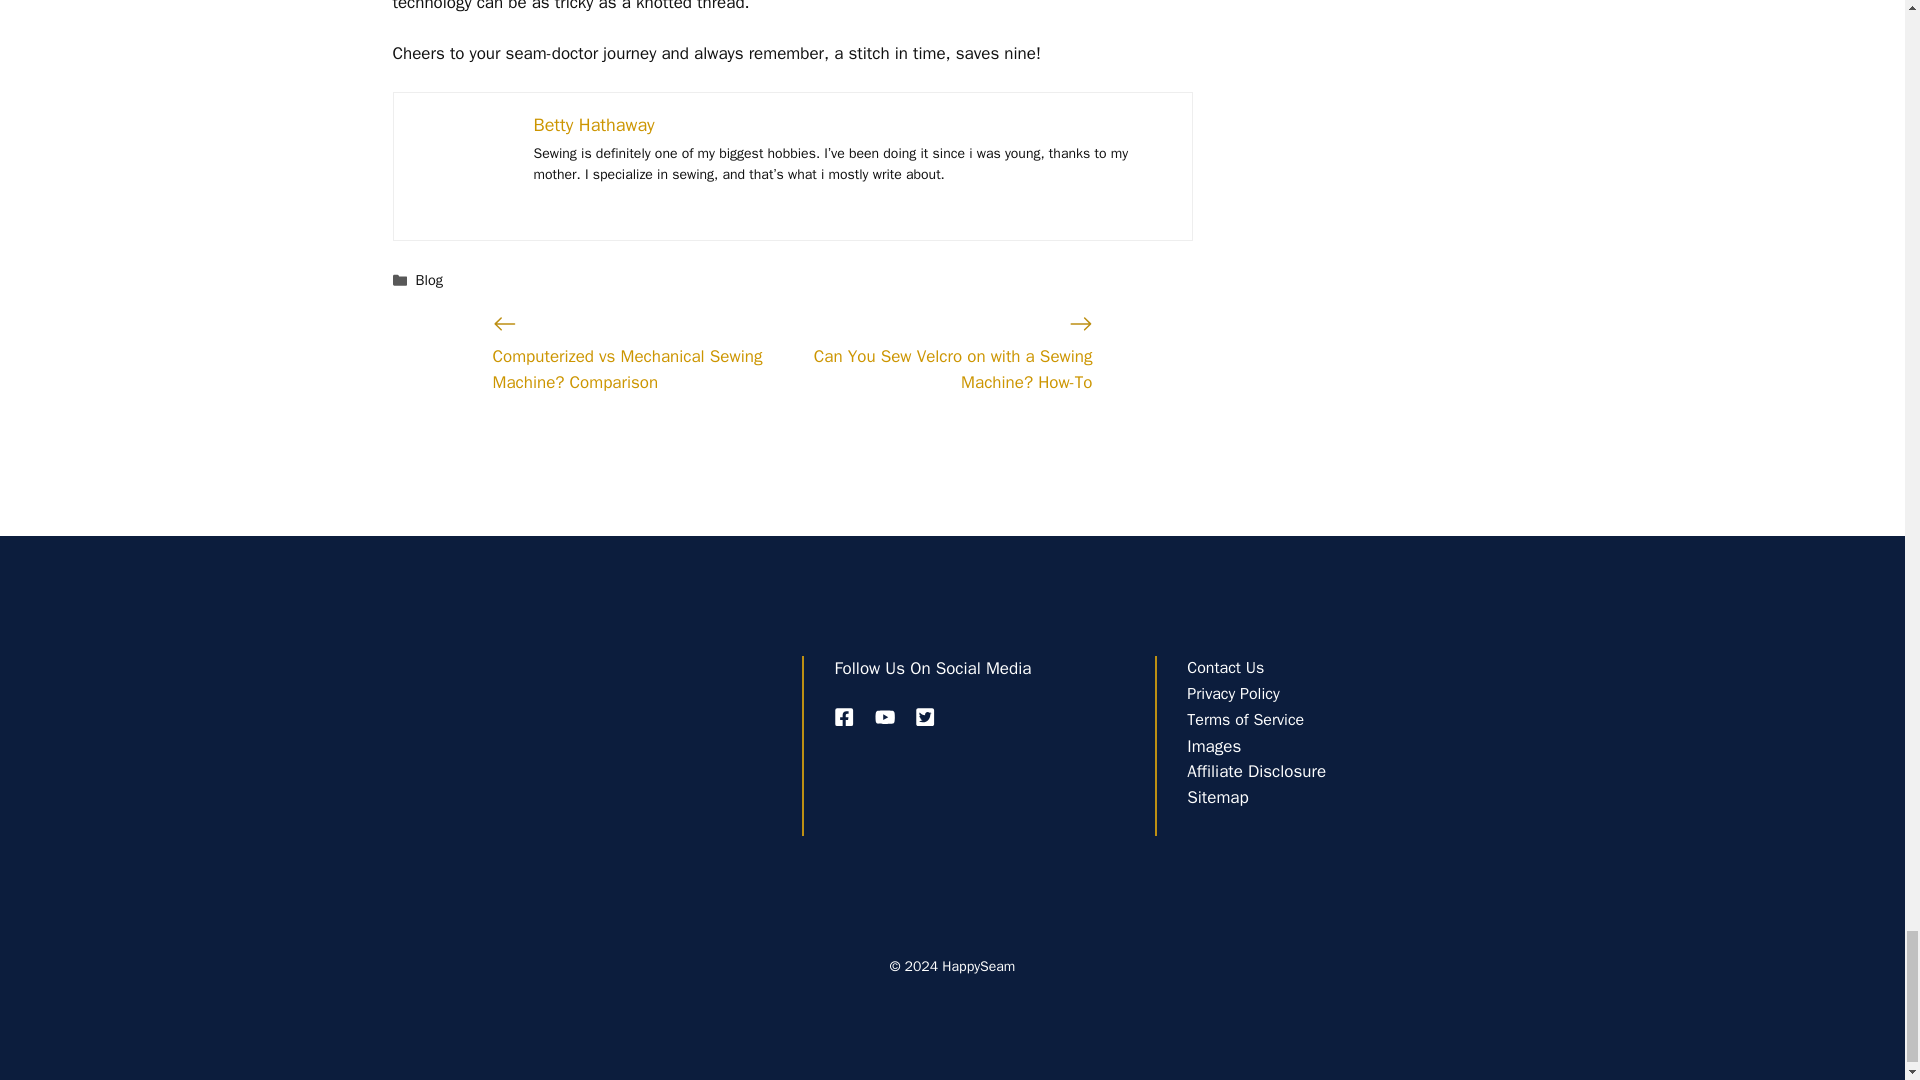 This screenshot has height=1080, width=1920. Describe the element at coordinates (430, 280) in the screenshot. I see `Blog` at that location.